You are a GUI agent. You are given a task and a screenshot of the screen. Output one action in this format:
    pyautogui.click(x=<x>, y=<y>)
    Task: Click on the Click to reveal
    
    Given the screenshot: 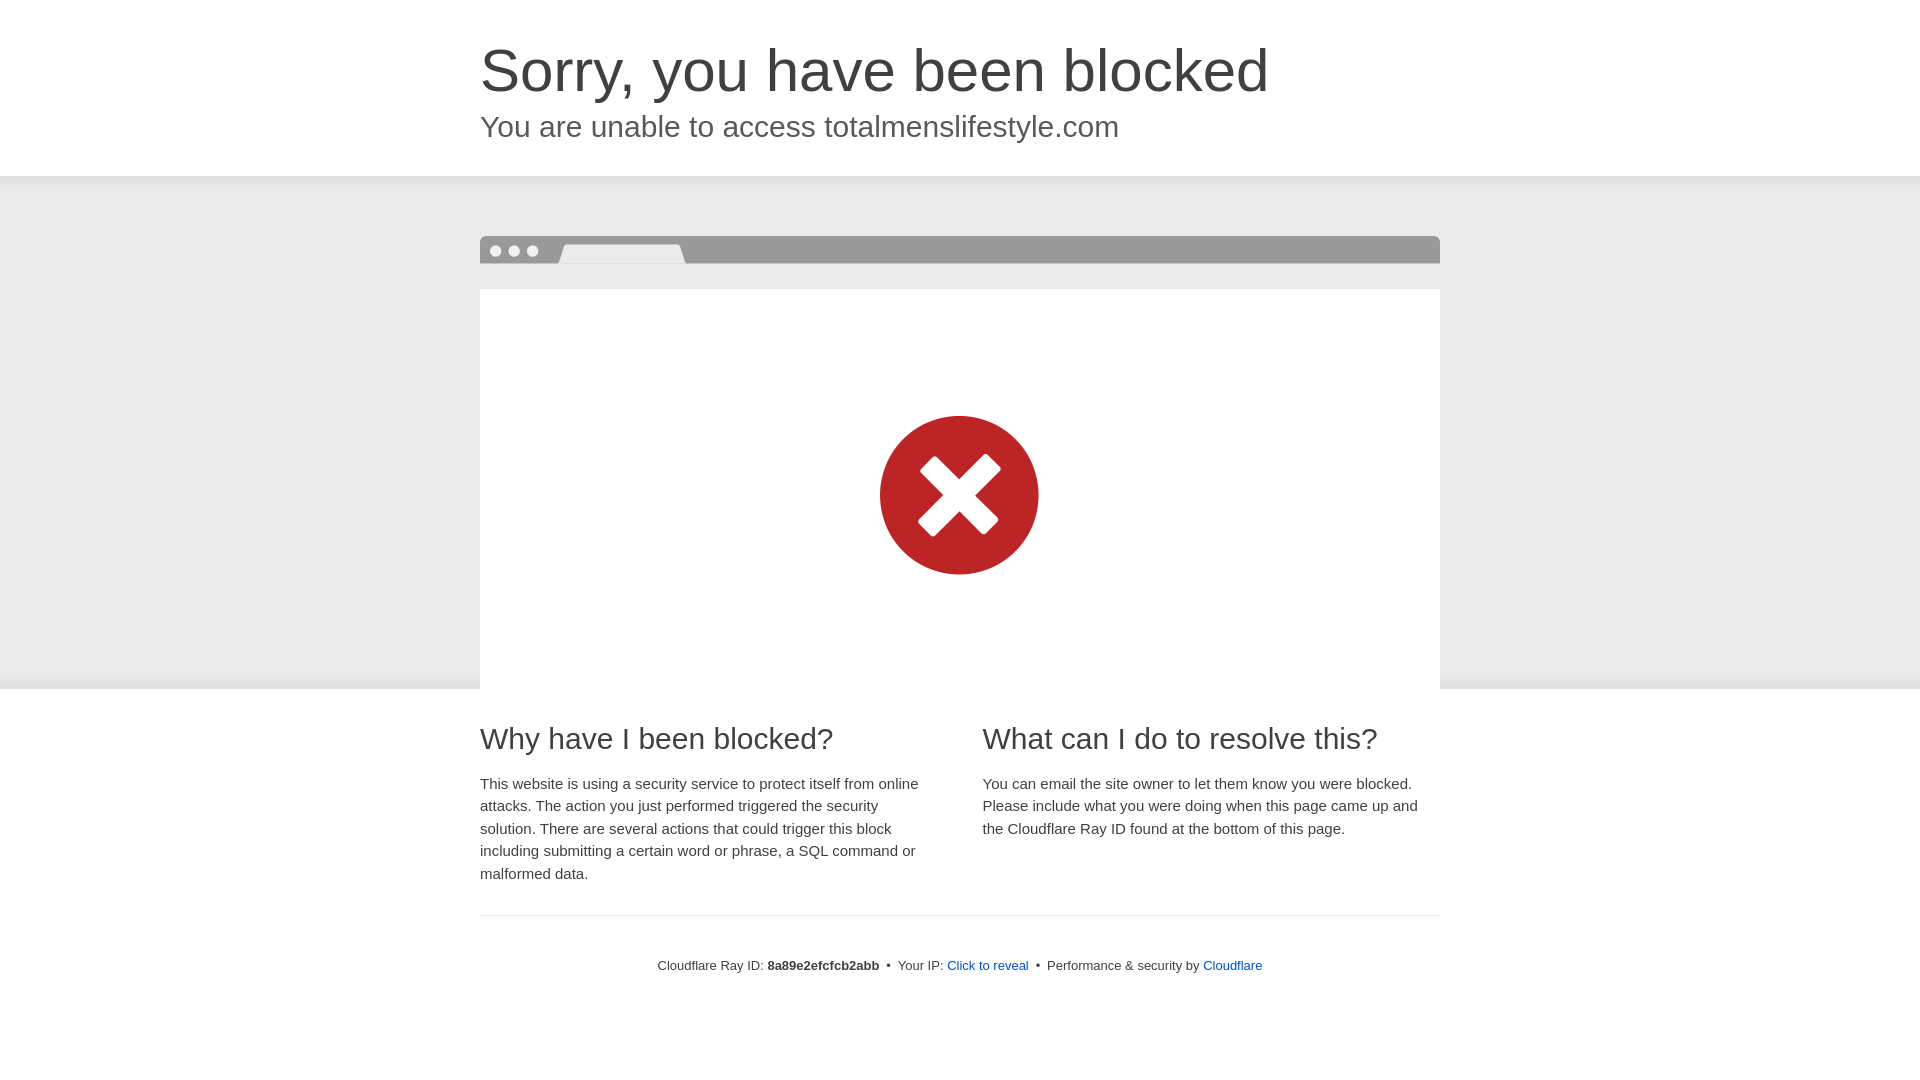 What is the action you would take?
    pyautogui.click(x=988, y=966)
    